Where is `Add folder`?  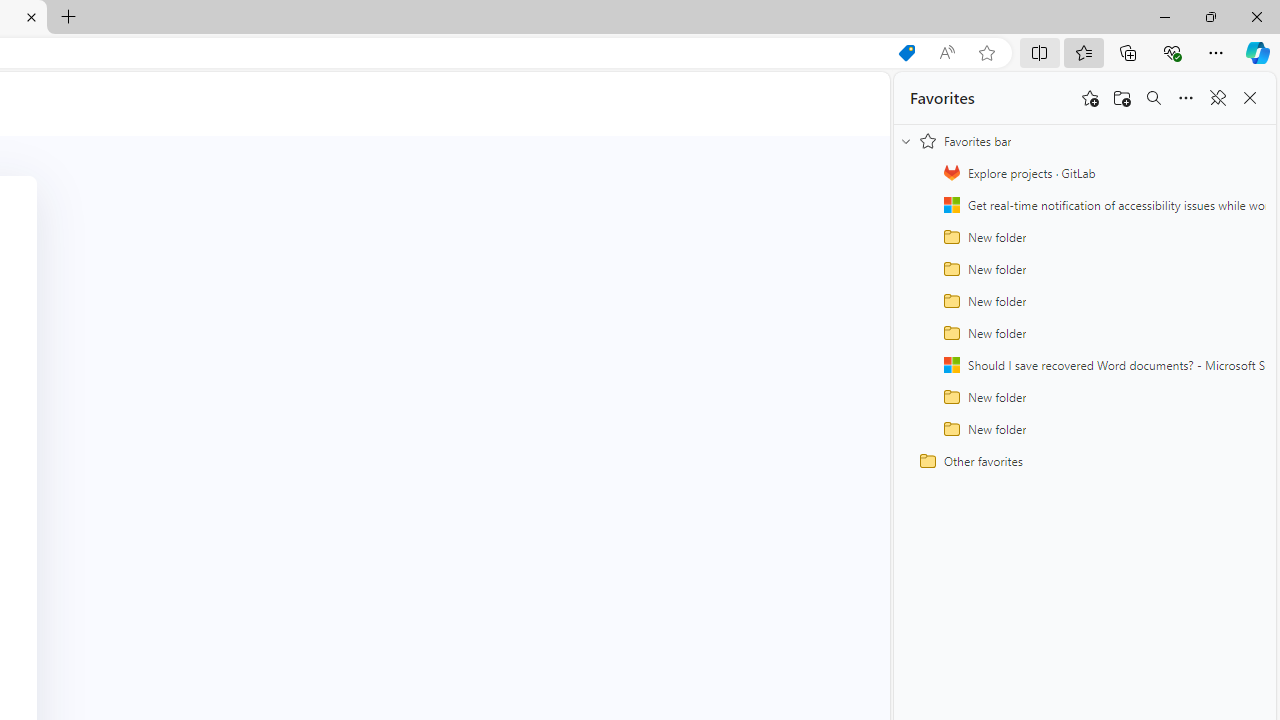
Add folder is located at coordinates (1122, 98).